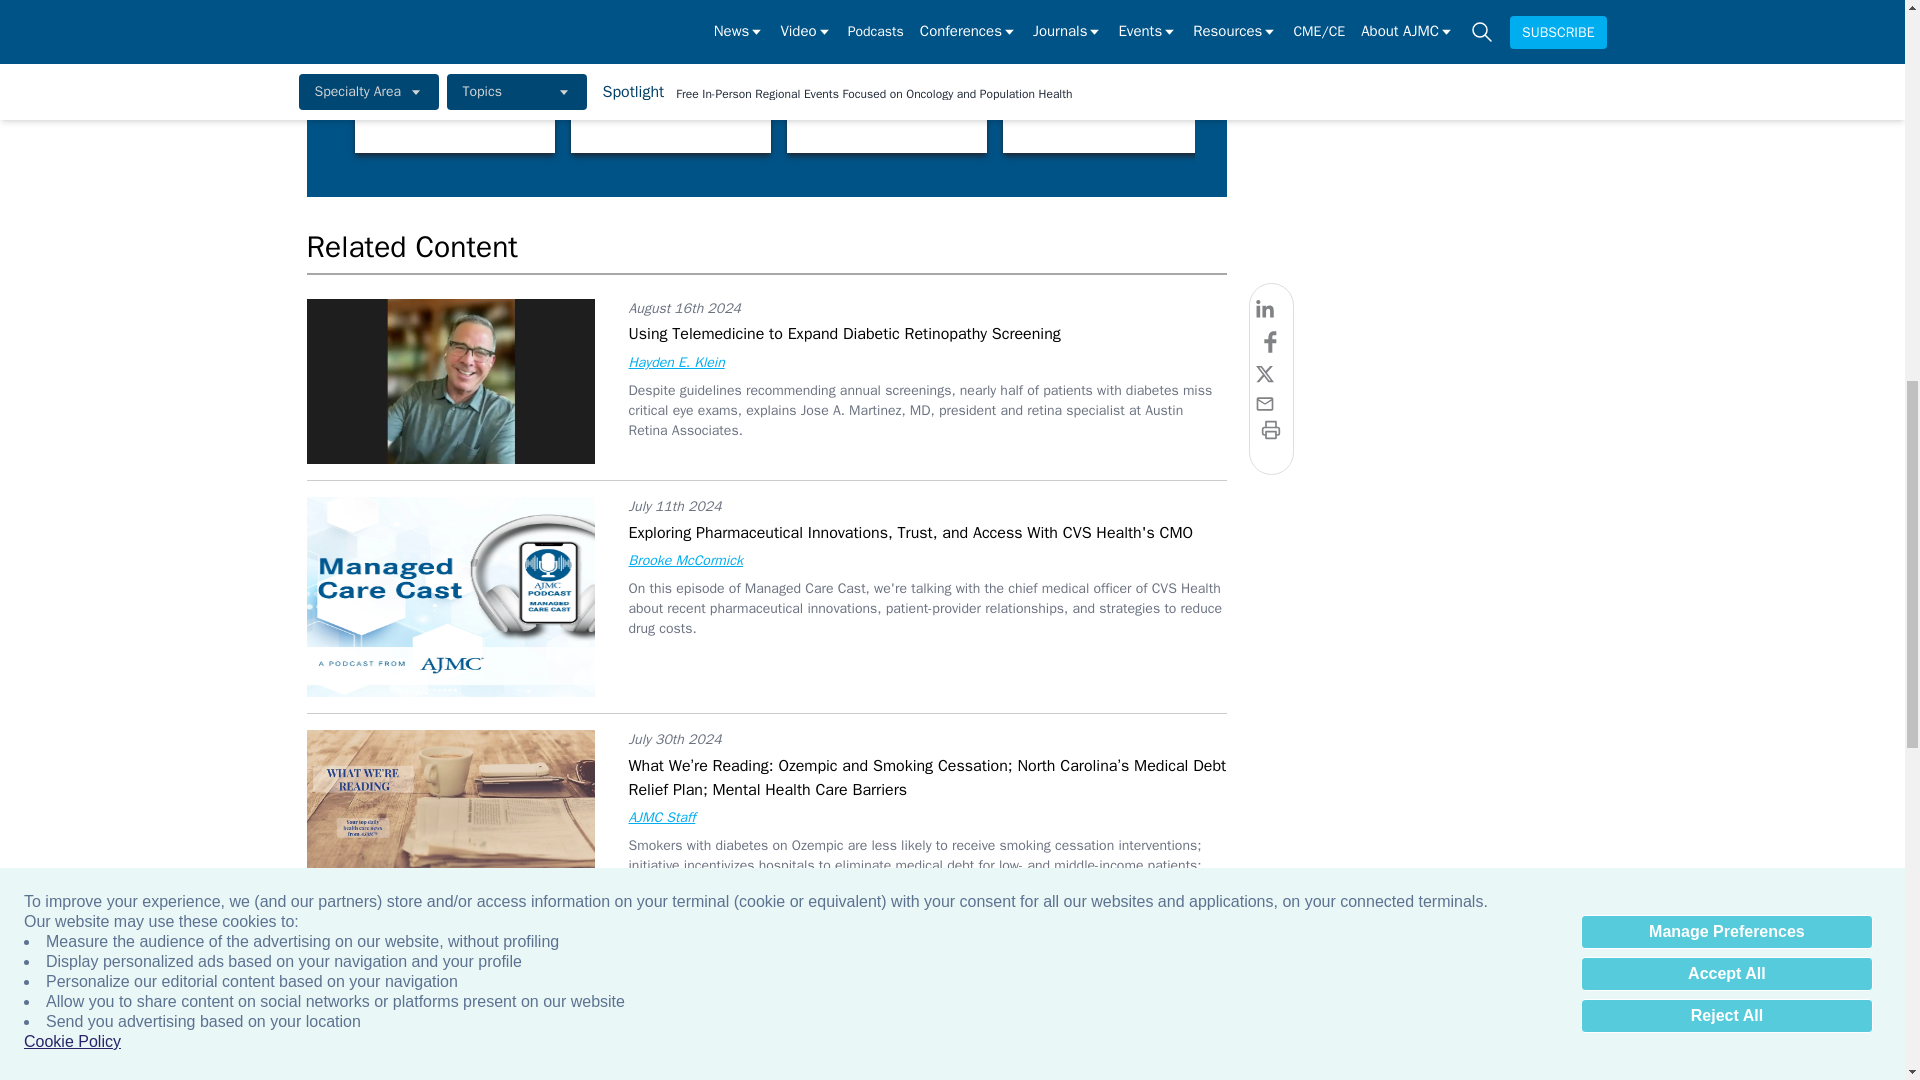 This screenshot has width=1920, height=1080. I want to click on Matthew Callister, MD, so click(670, 98).